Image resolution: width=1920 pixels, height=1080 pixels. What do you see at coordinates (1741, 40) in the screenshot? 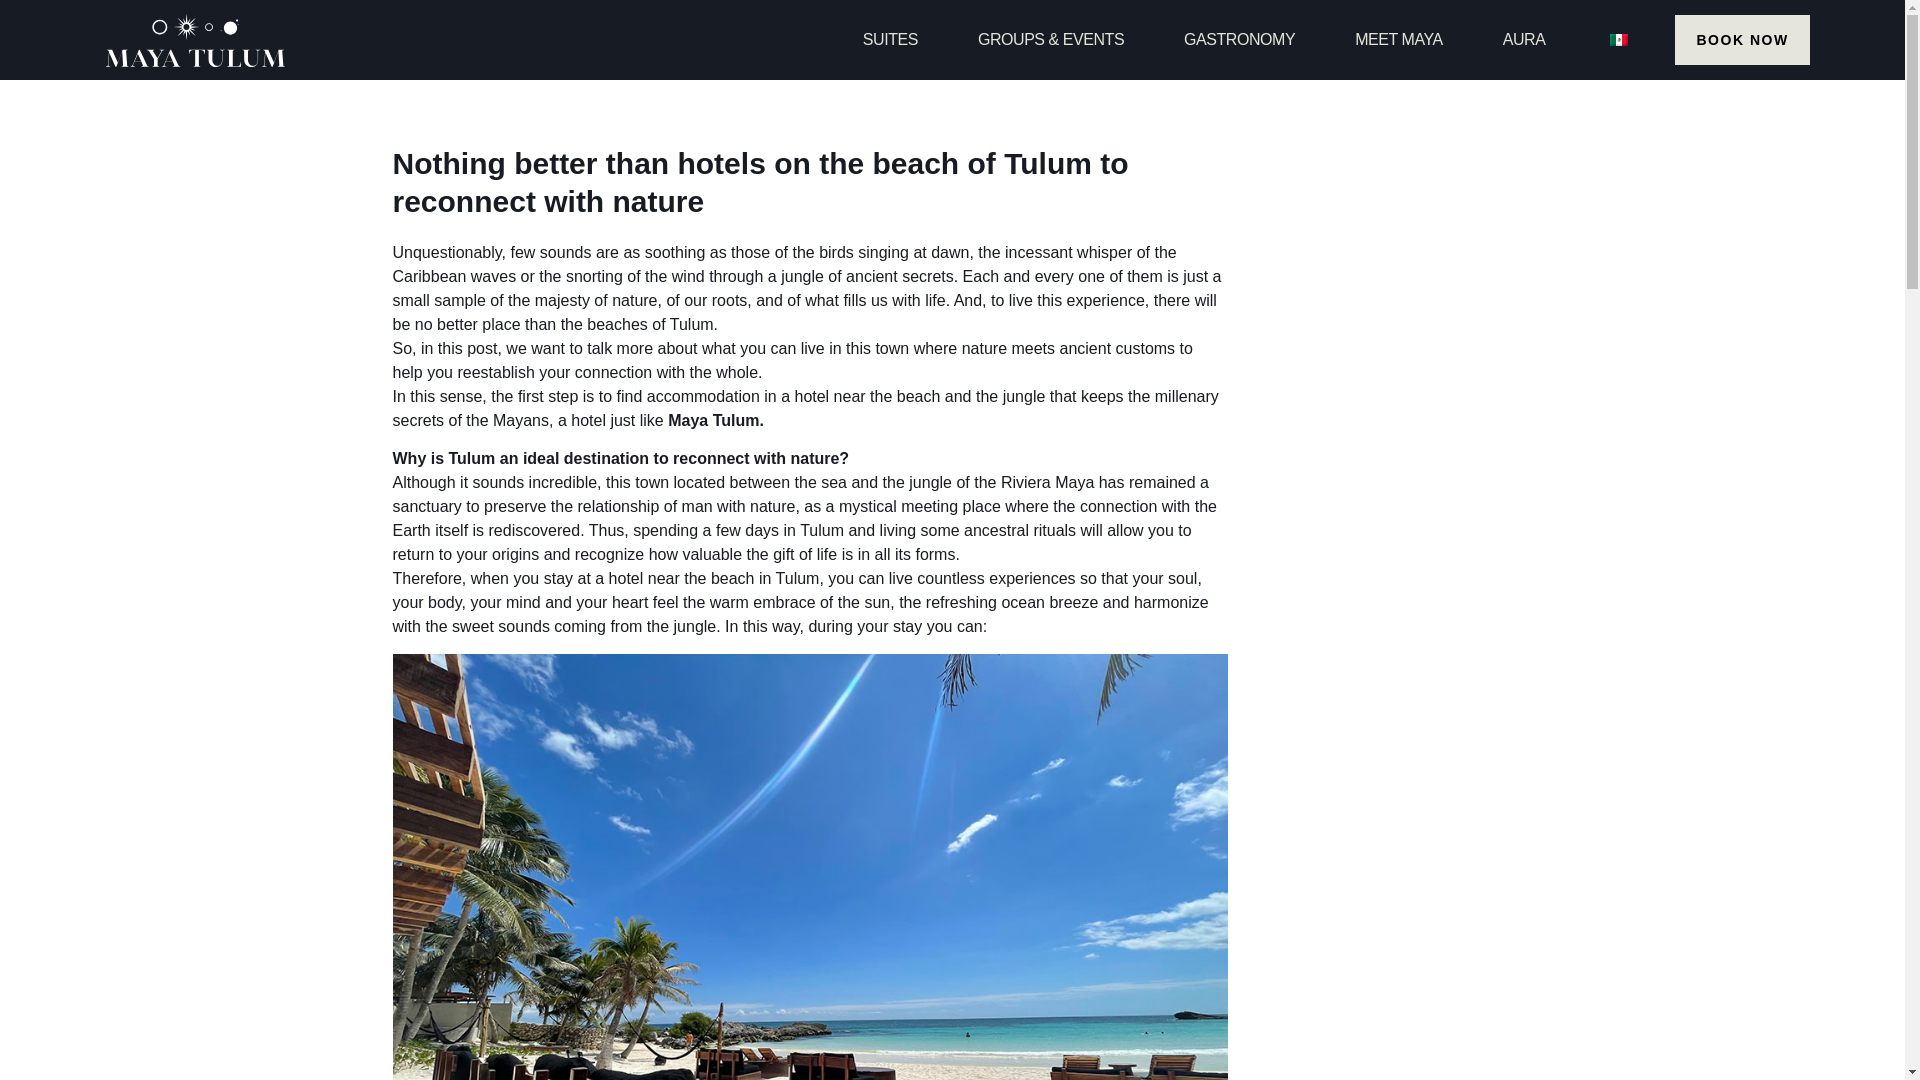
I see `BOOK NOW` at bounding box center [1741, 40].